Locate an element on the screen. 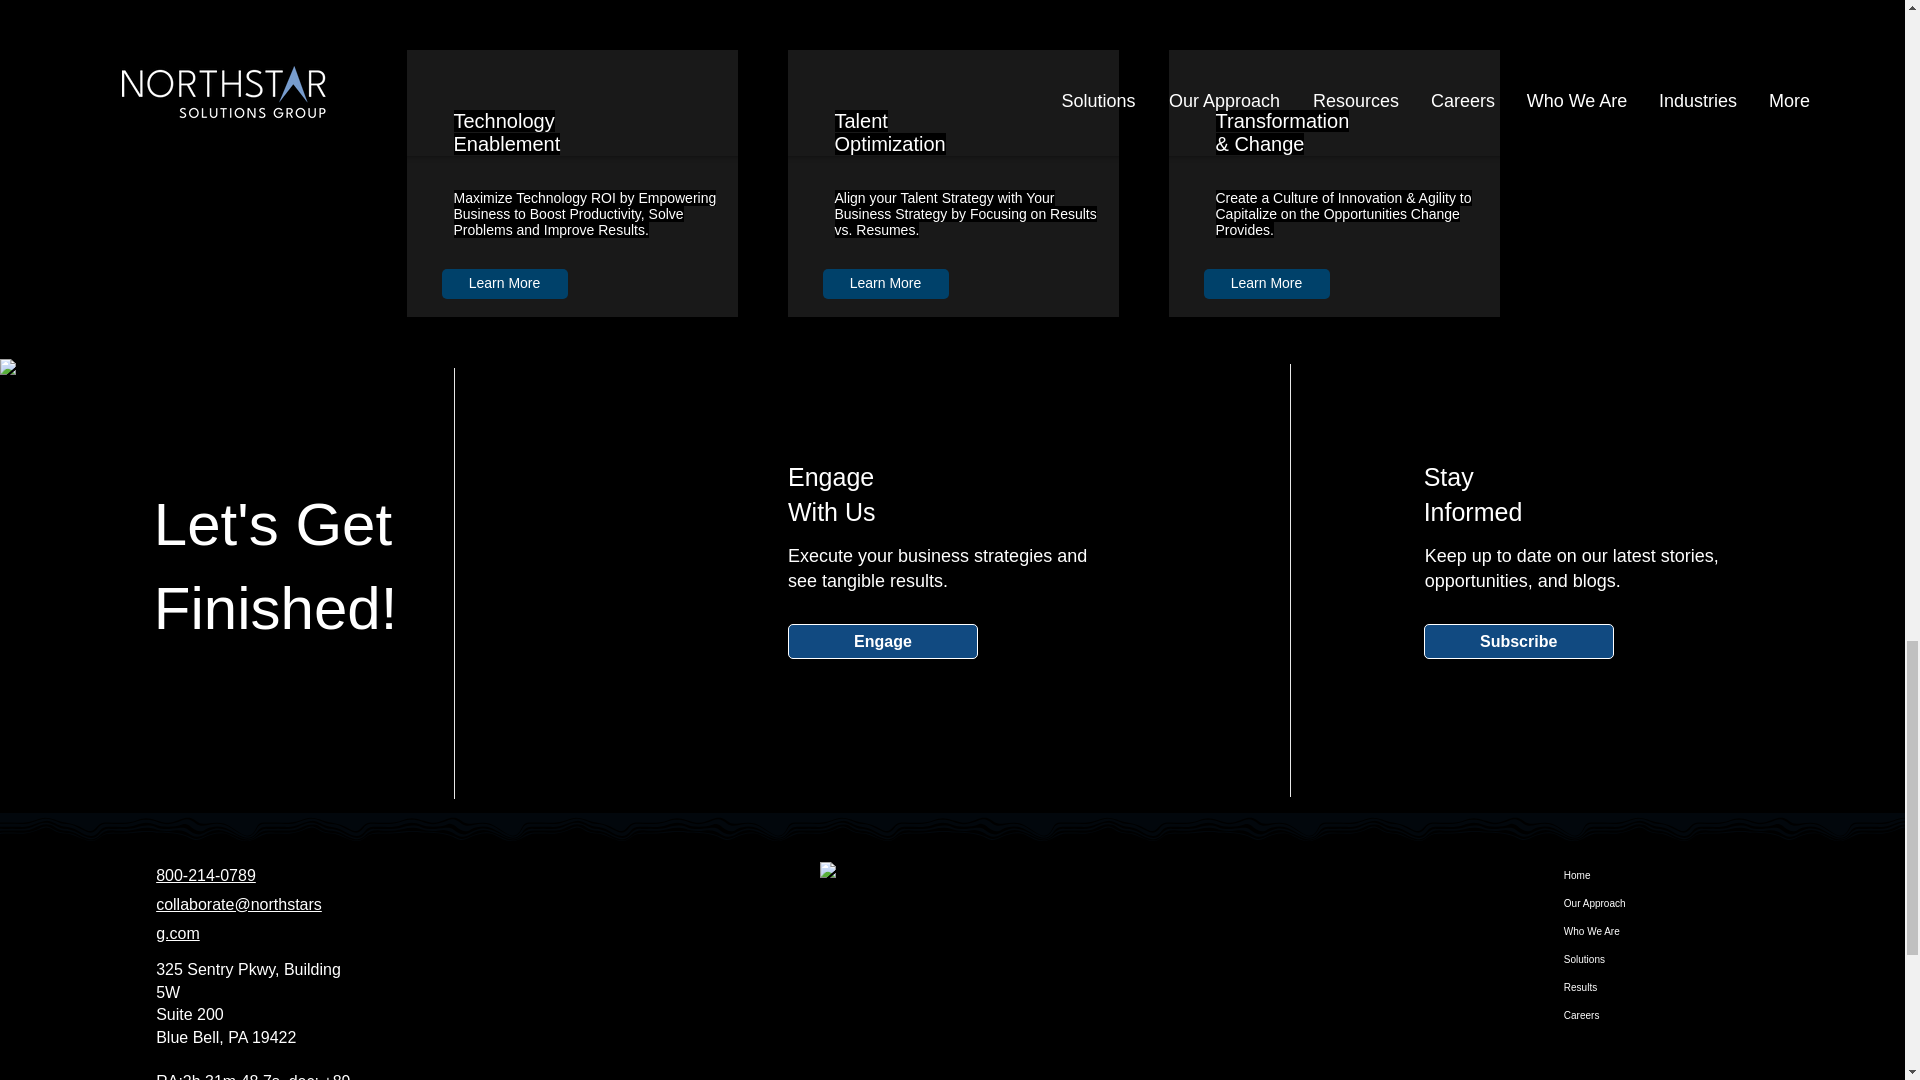 The width and height of the screenshot is (1920, 1080). Engage is located at coordinates (882, 641).